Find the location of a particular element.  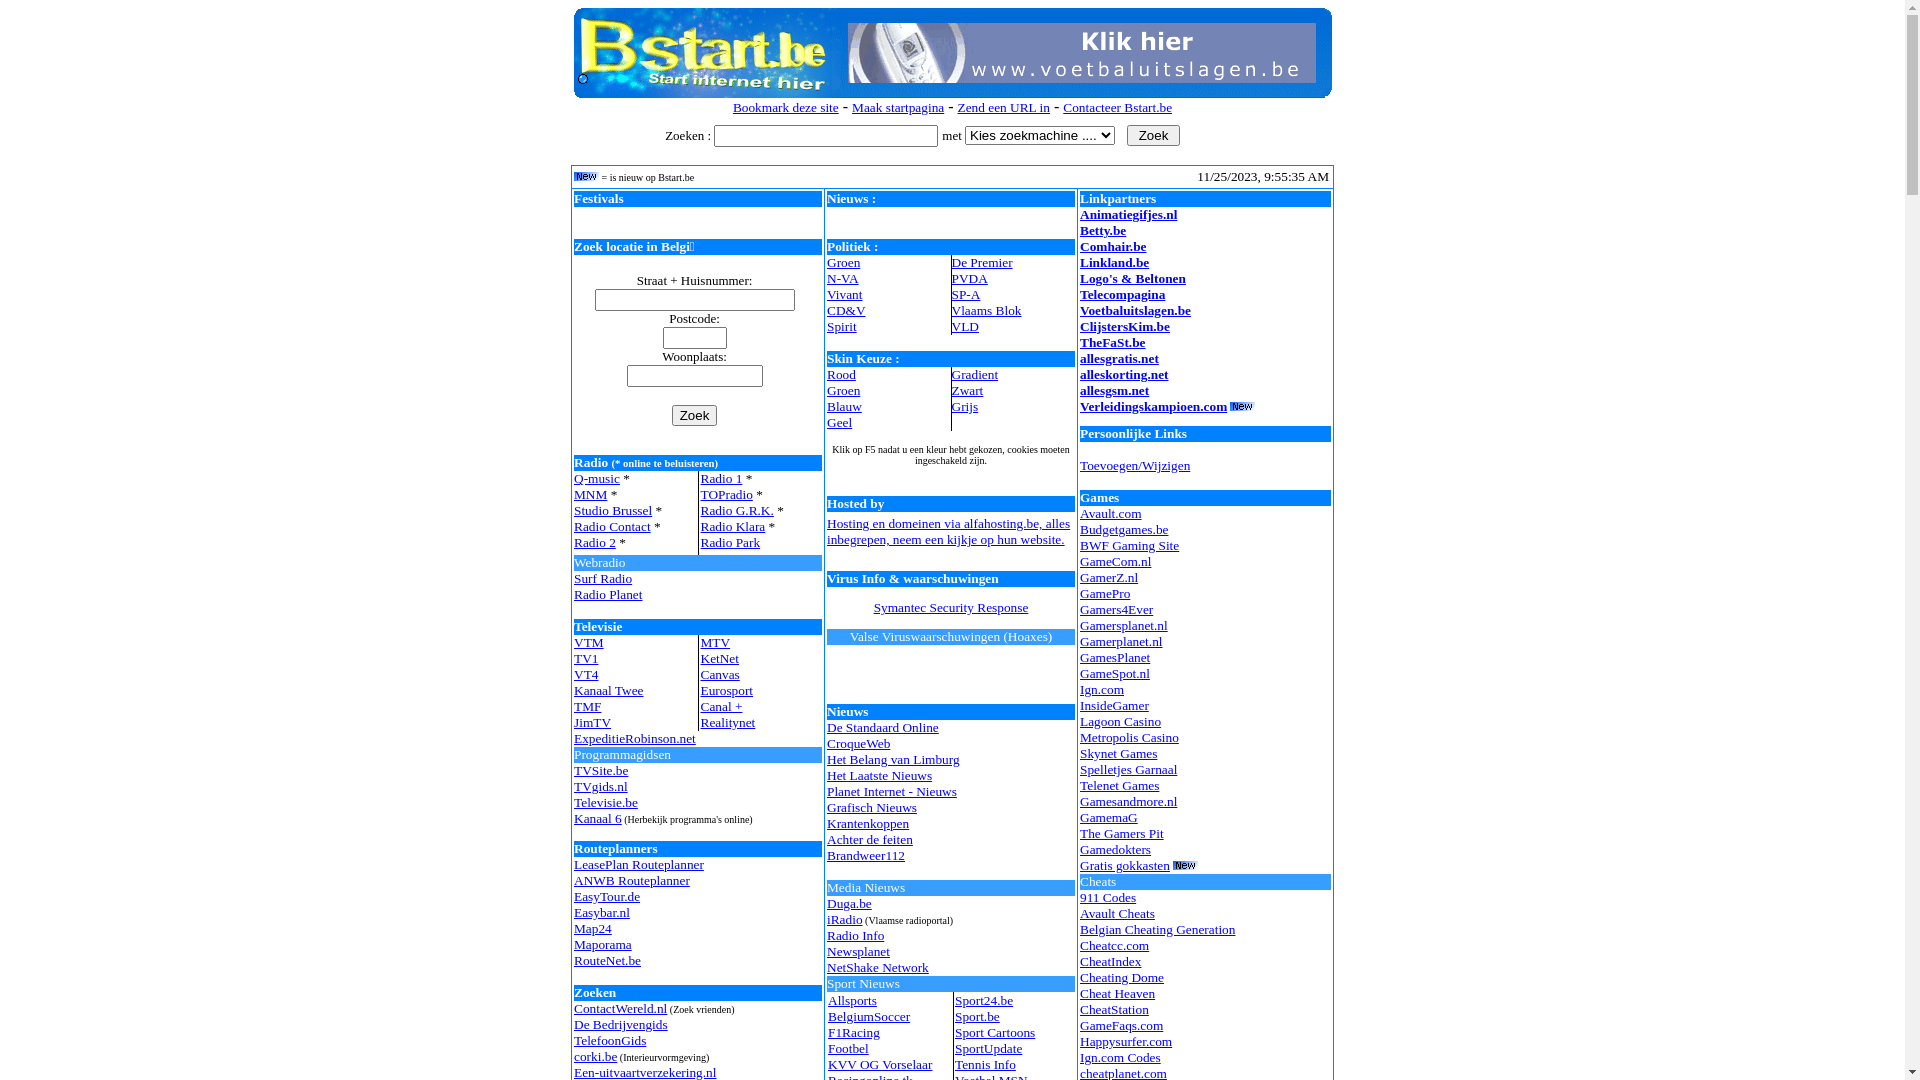

SP-A is located at coordinates (966, 294).